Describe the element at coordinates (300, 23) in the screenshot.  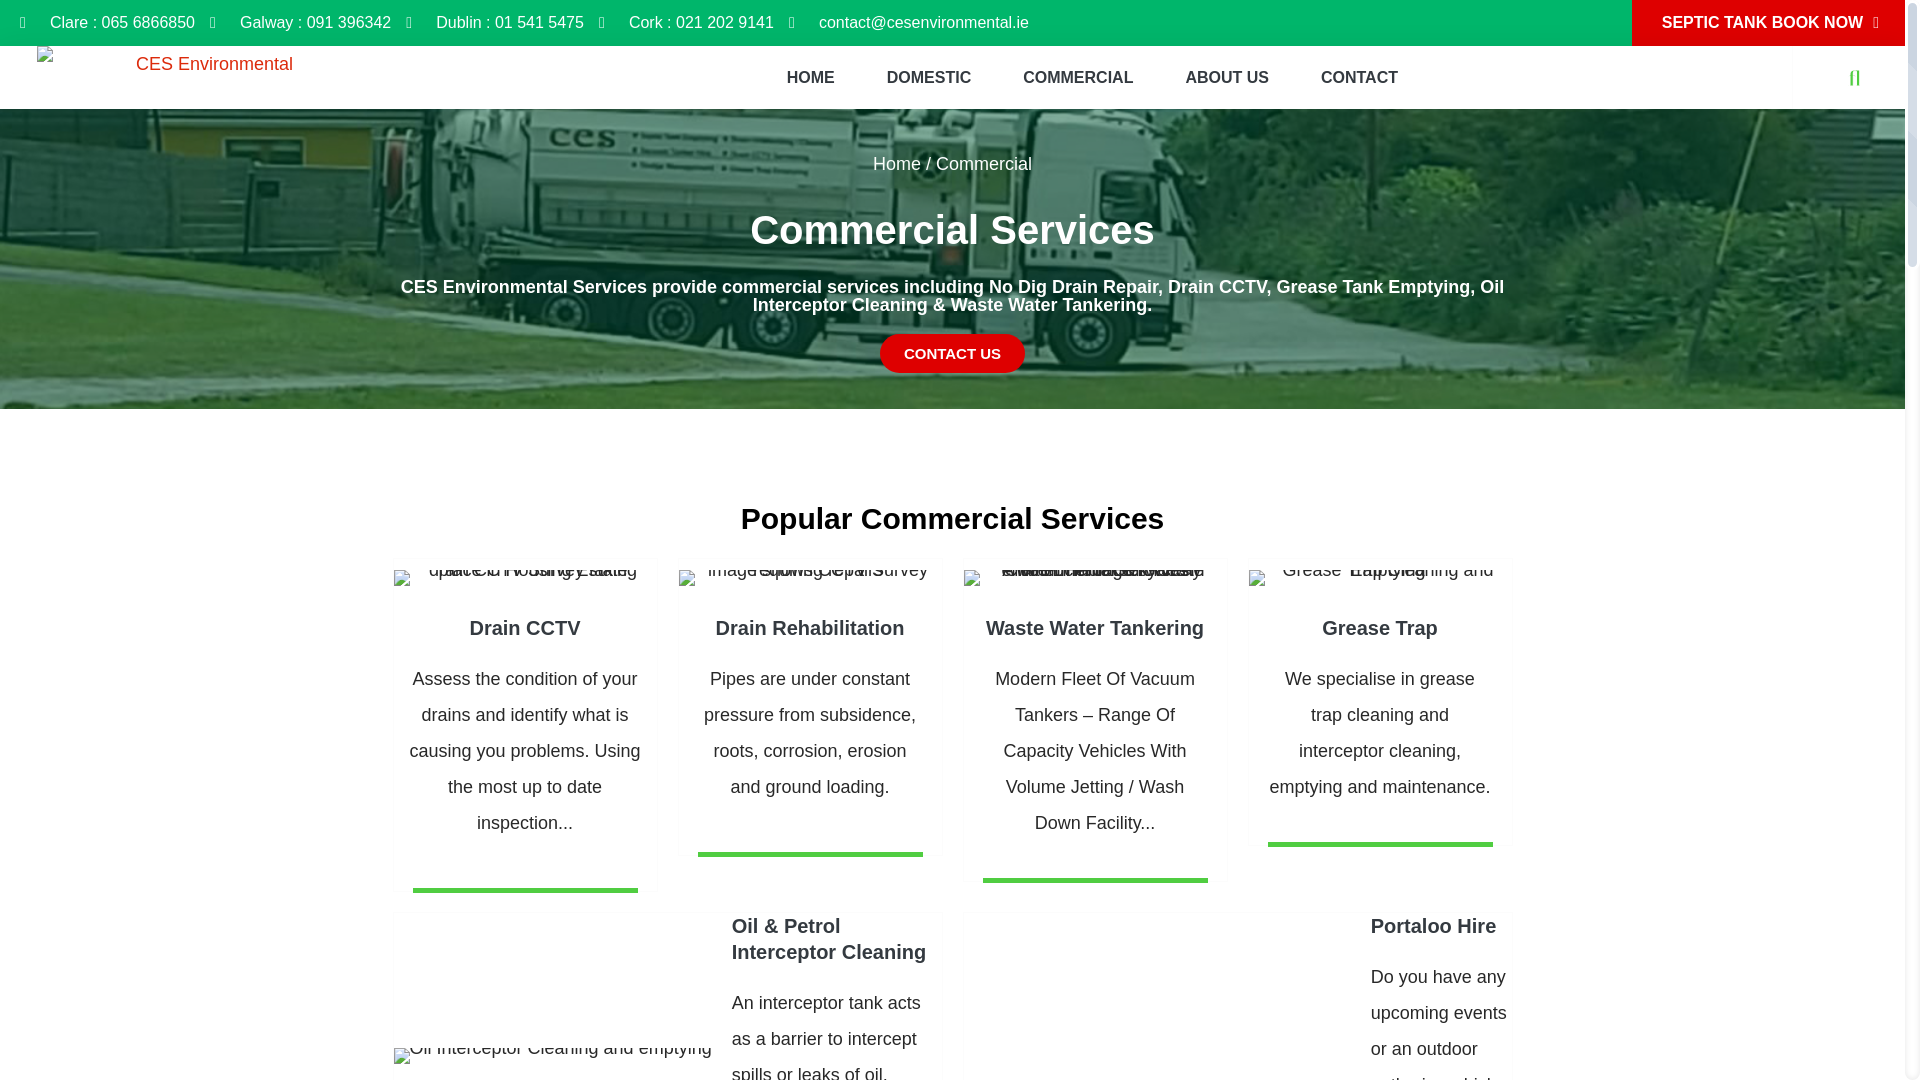
I see `Galway : 091 396342` at that location.